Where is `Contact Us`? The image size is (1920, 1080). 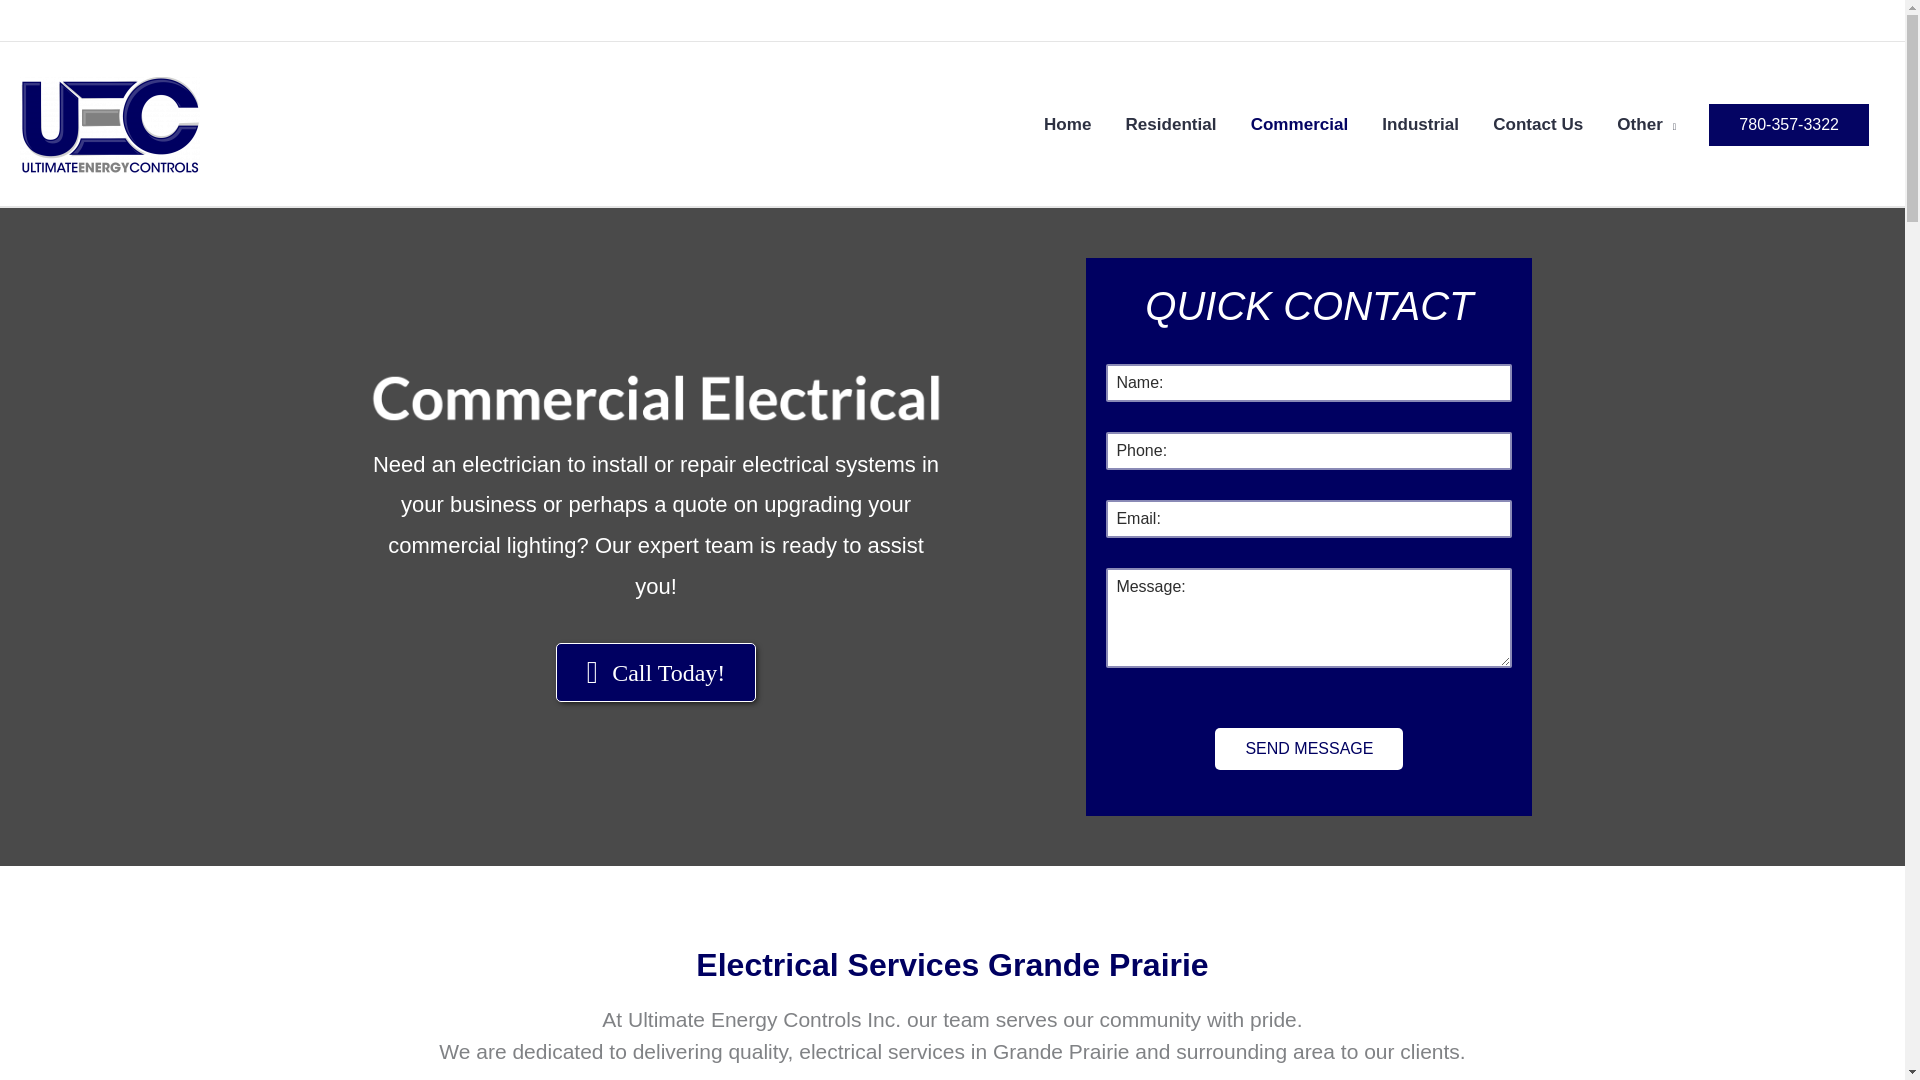 Contact Us is located at coordinates (1538, 124).